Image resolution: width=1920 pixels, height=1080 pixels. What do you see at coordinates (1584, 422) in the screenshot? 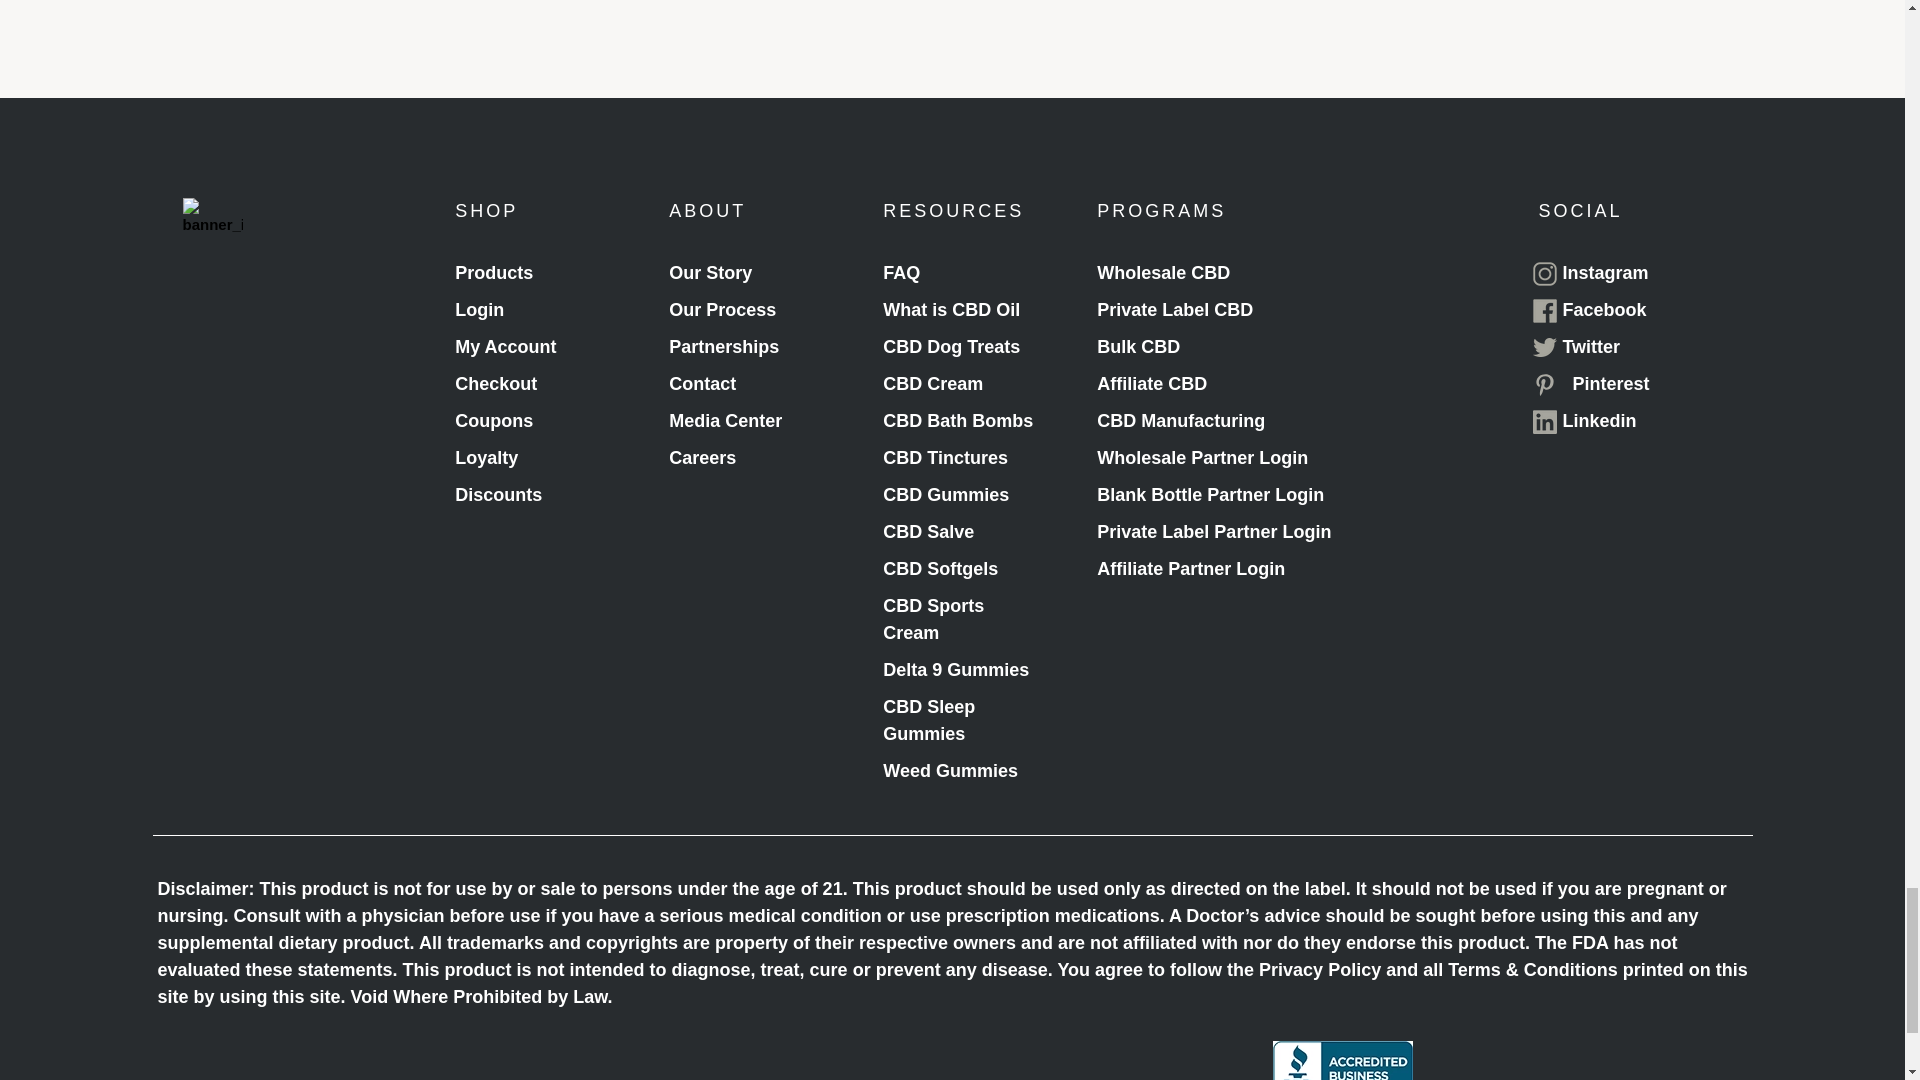
I see `Joy Organics on Linkedn` at bounding box center [1584, 422].